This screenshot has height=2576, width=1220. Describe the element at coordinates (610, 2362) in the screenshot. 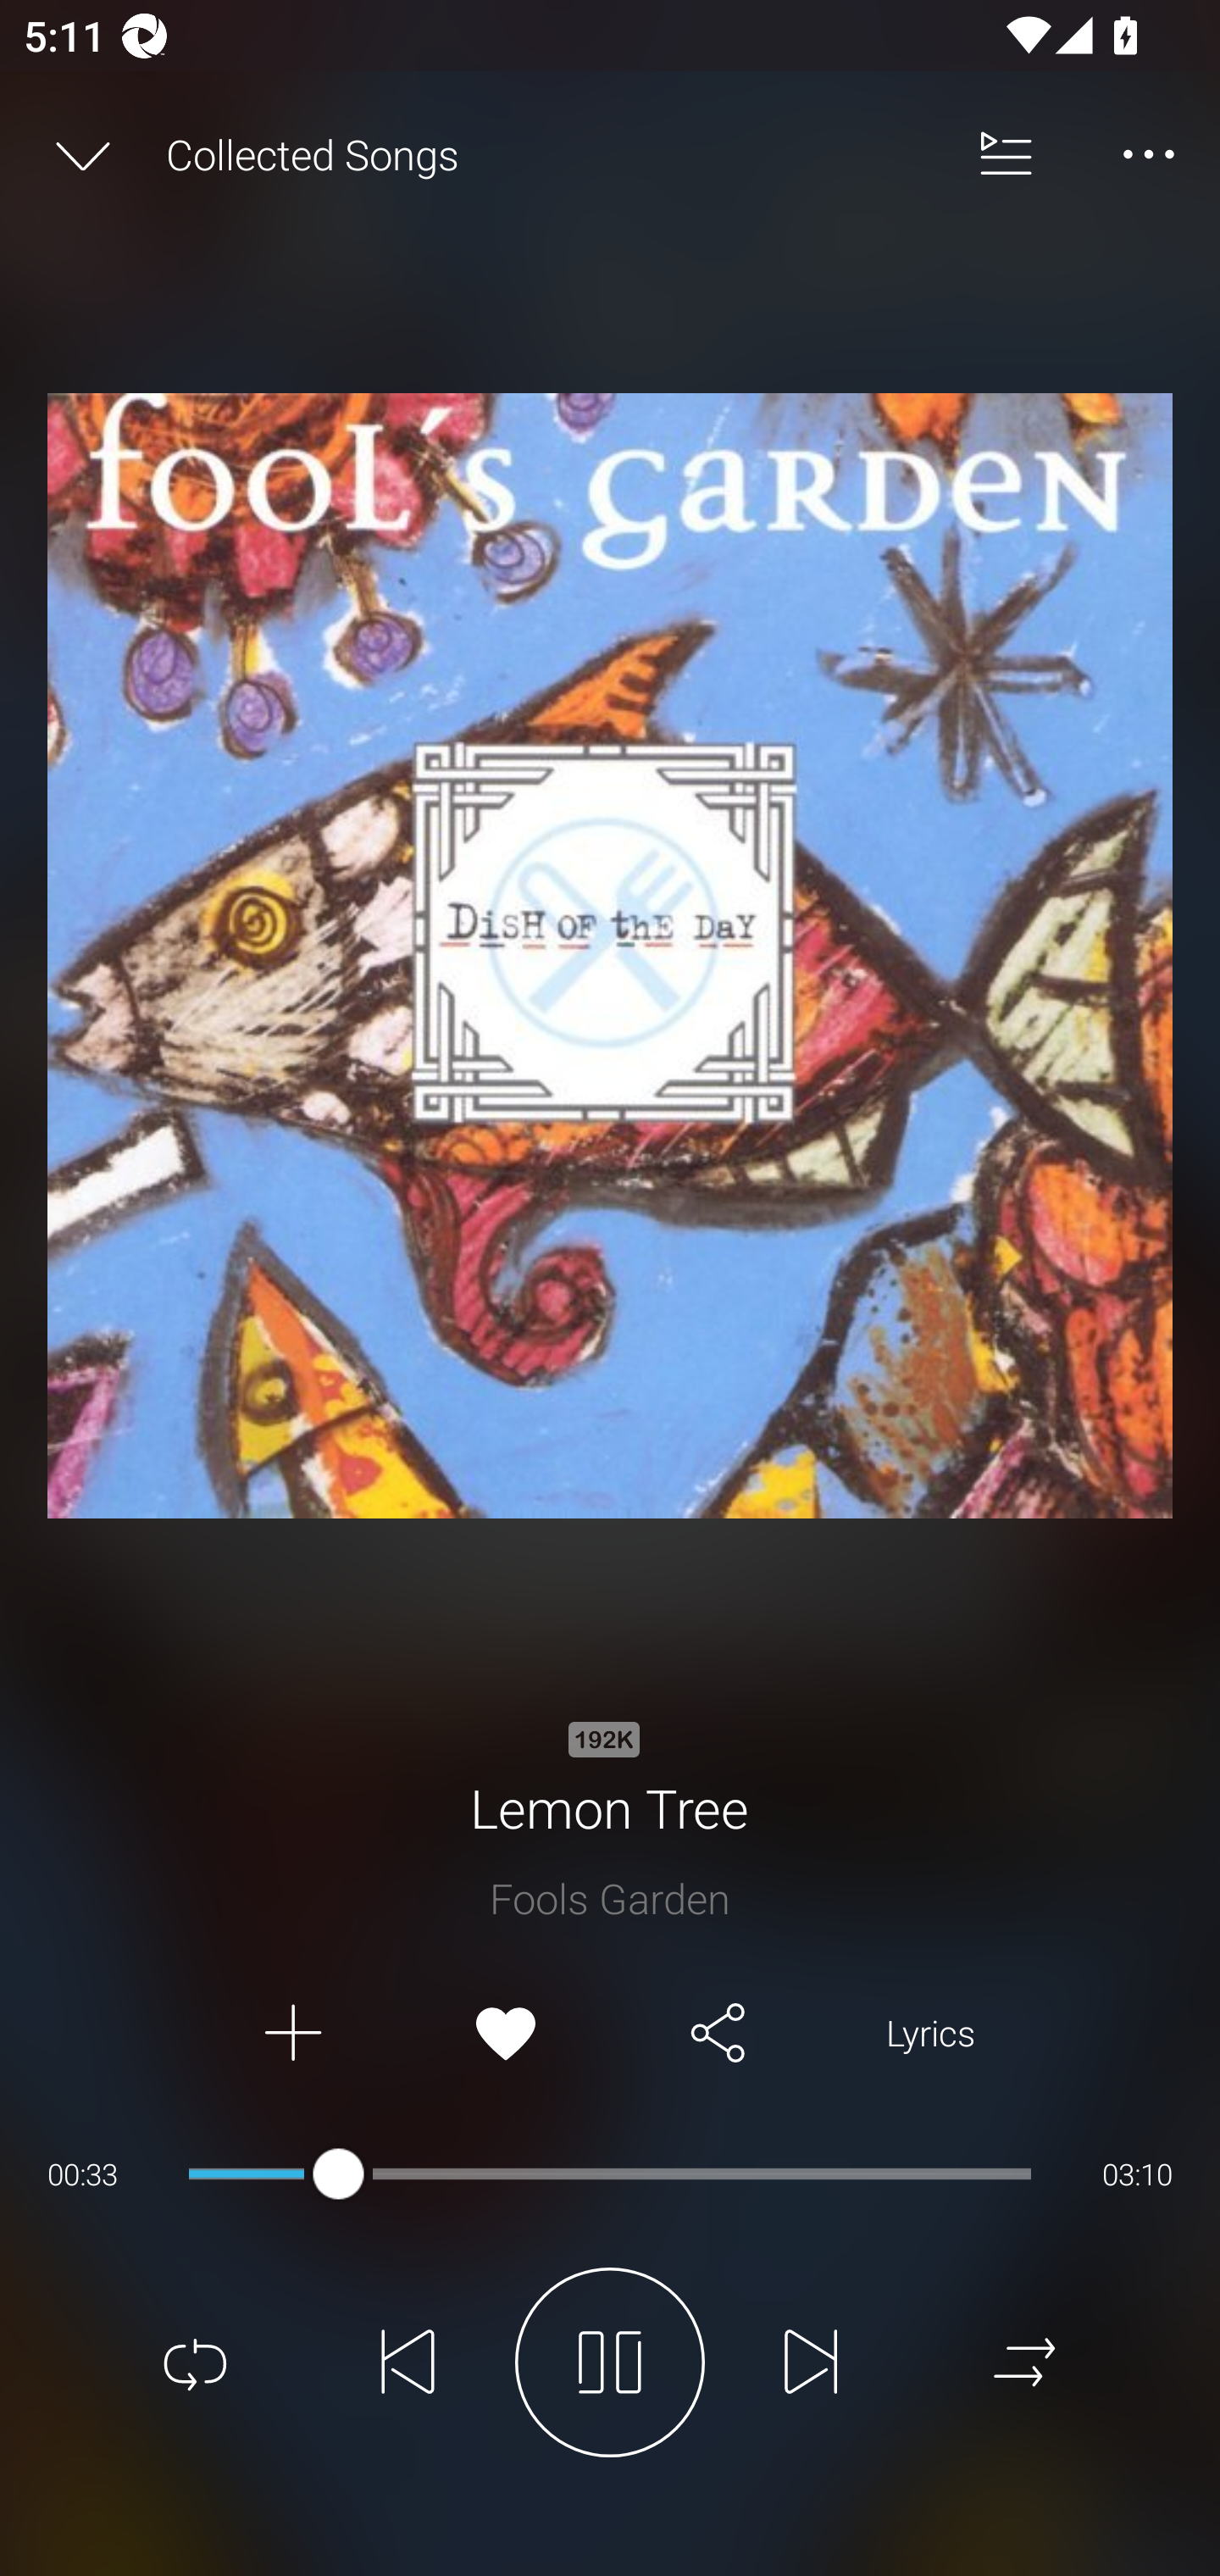

I see `暫停播放` at that location.